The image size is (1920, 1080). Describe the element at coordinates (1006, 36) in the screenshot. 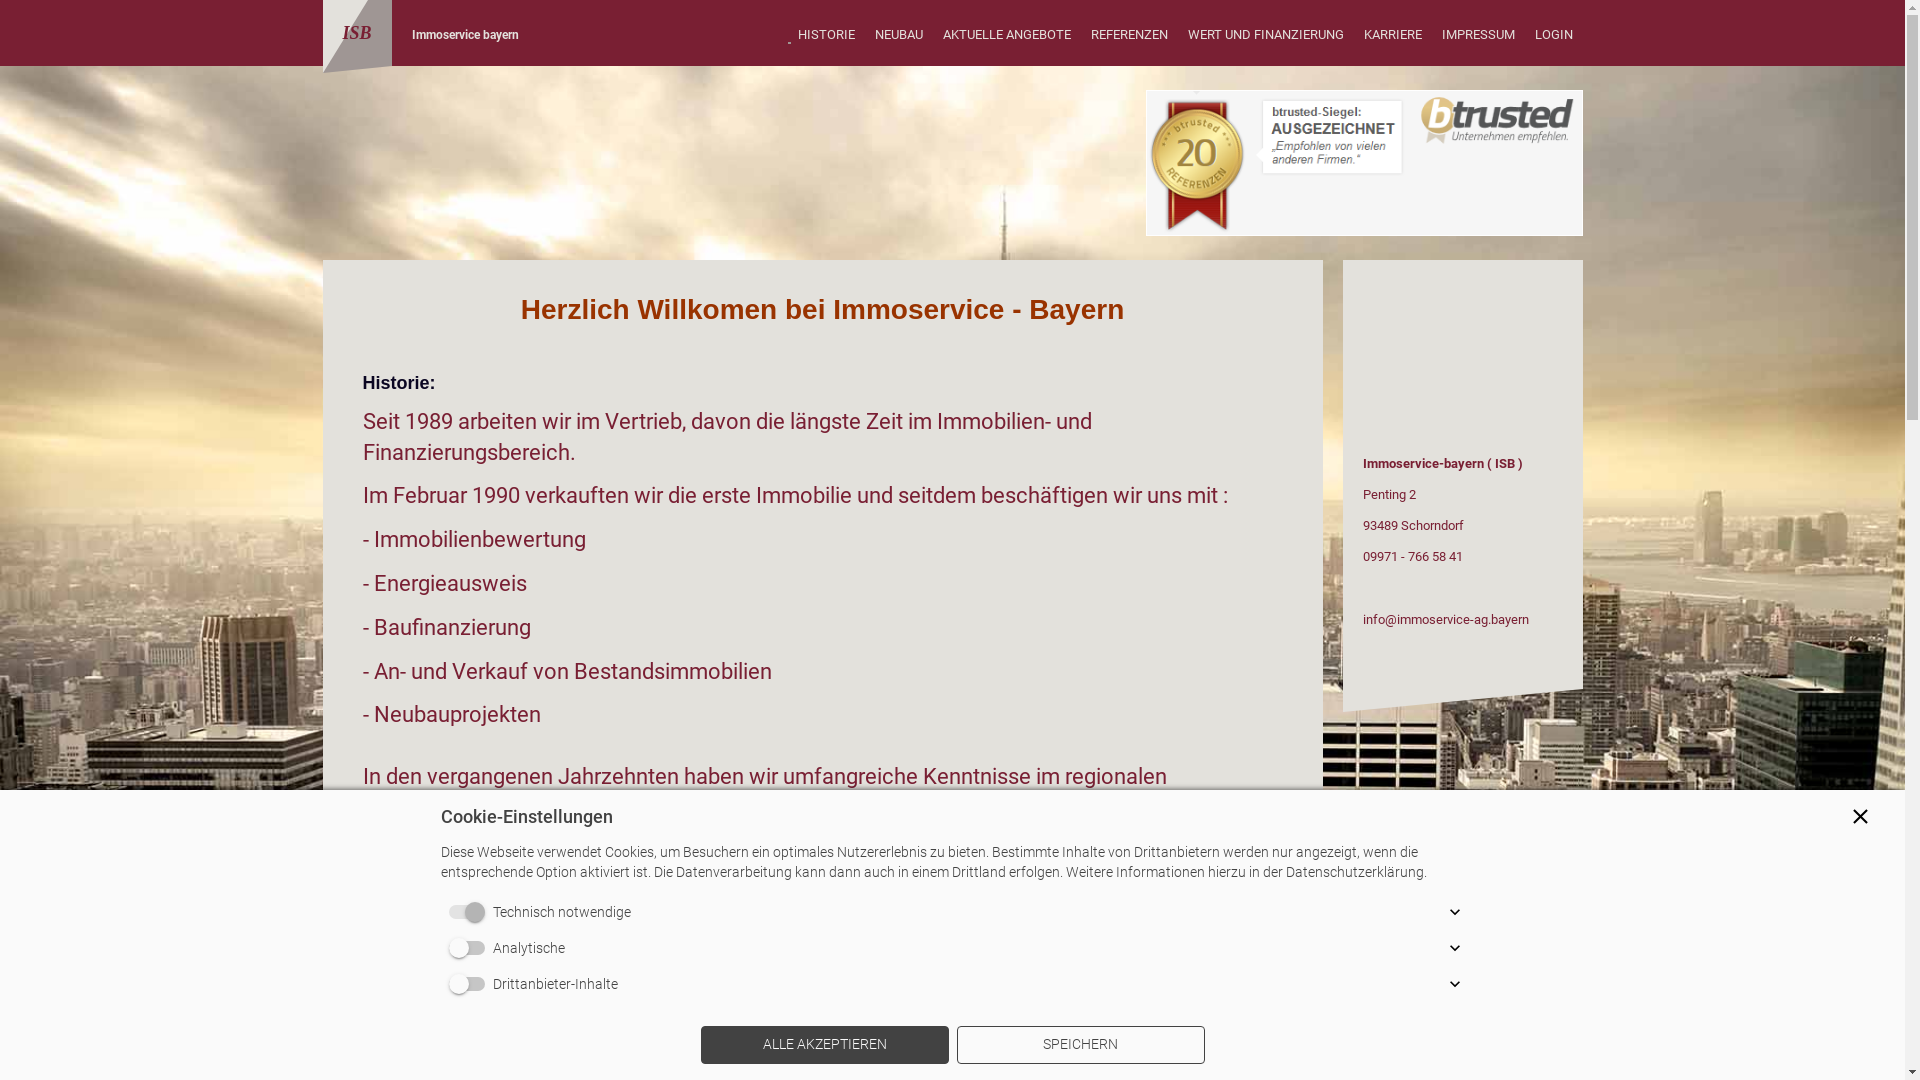

I see `AKTUELLE ANGEBOTE` at that location.